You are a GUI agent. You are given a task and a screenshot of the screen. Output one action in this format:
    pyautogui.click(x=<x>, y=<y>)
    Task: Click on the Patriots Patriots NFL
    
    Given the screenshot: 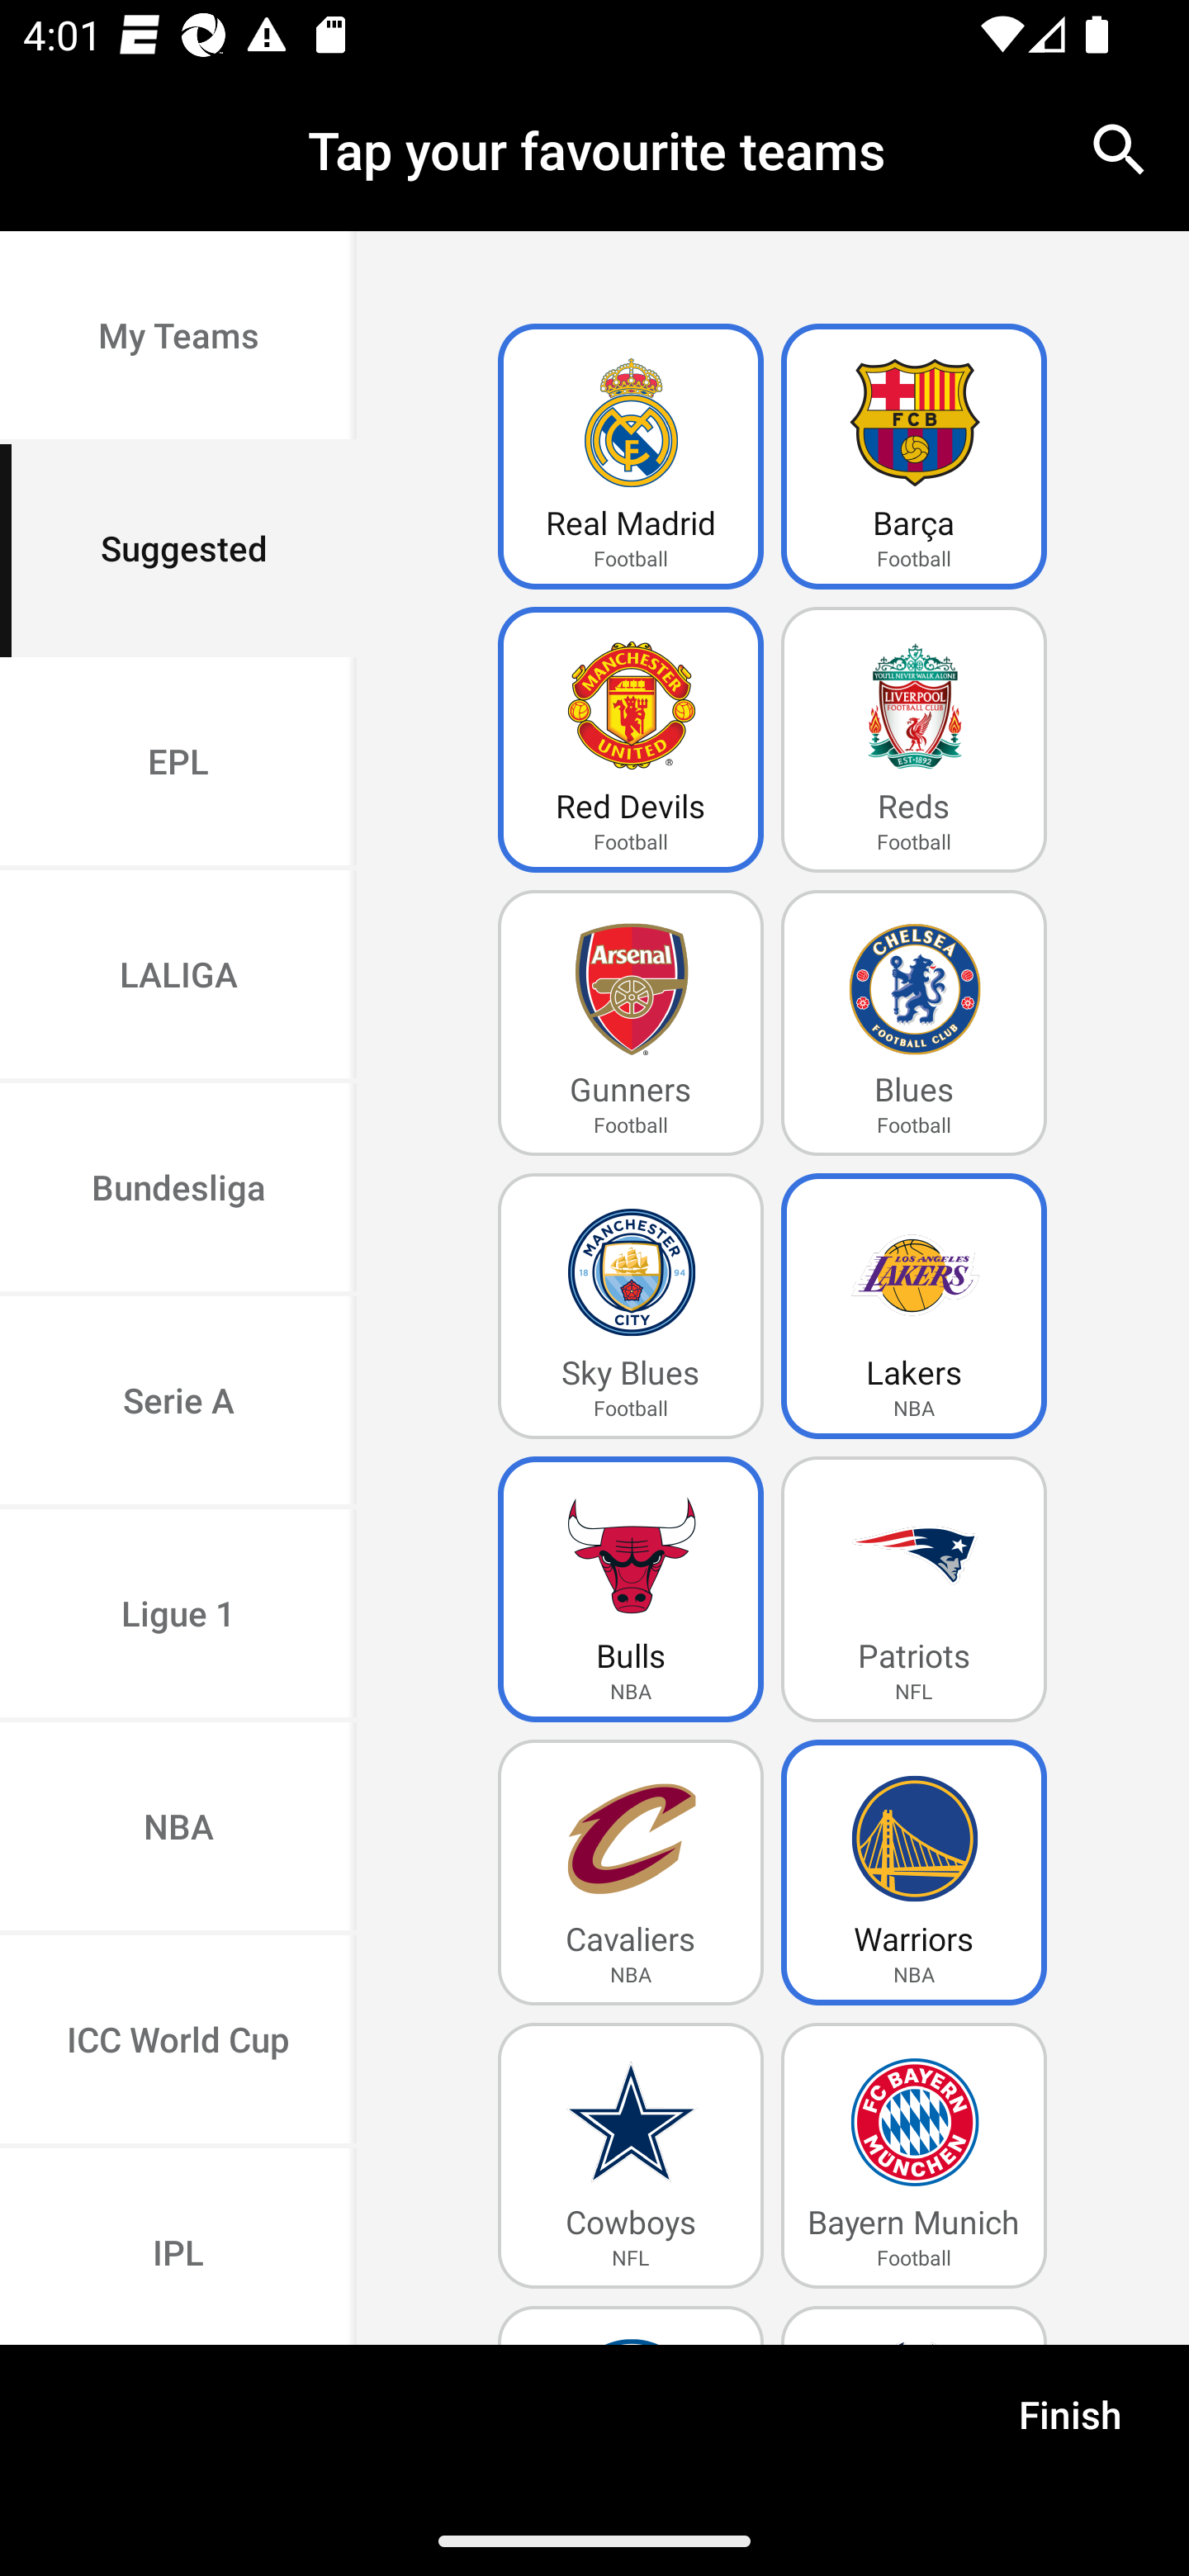 What is the action you would take?
    pyautogui.click(x=914, y=1589)
    